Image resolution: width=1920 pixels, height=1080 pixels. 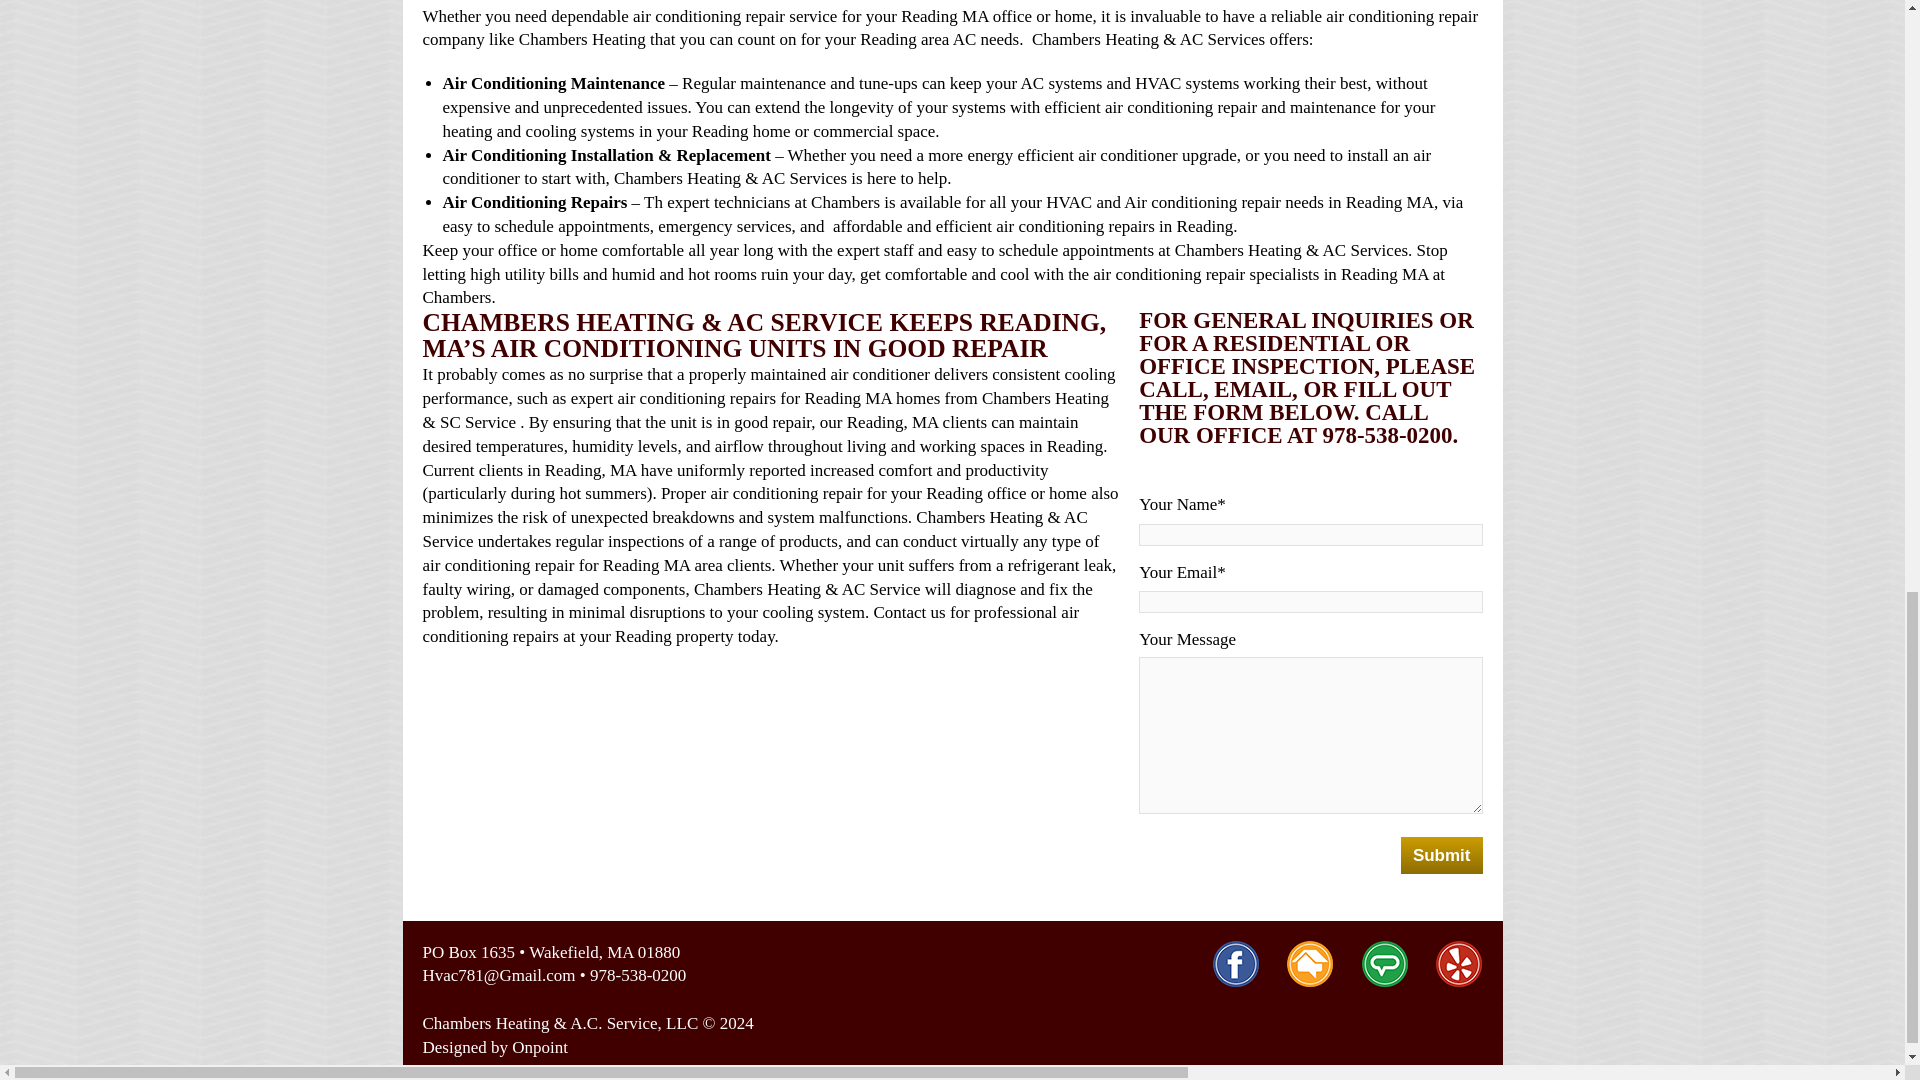 I want to click on Submit, so click(x=1442, y=855).